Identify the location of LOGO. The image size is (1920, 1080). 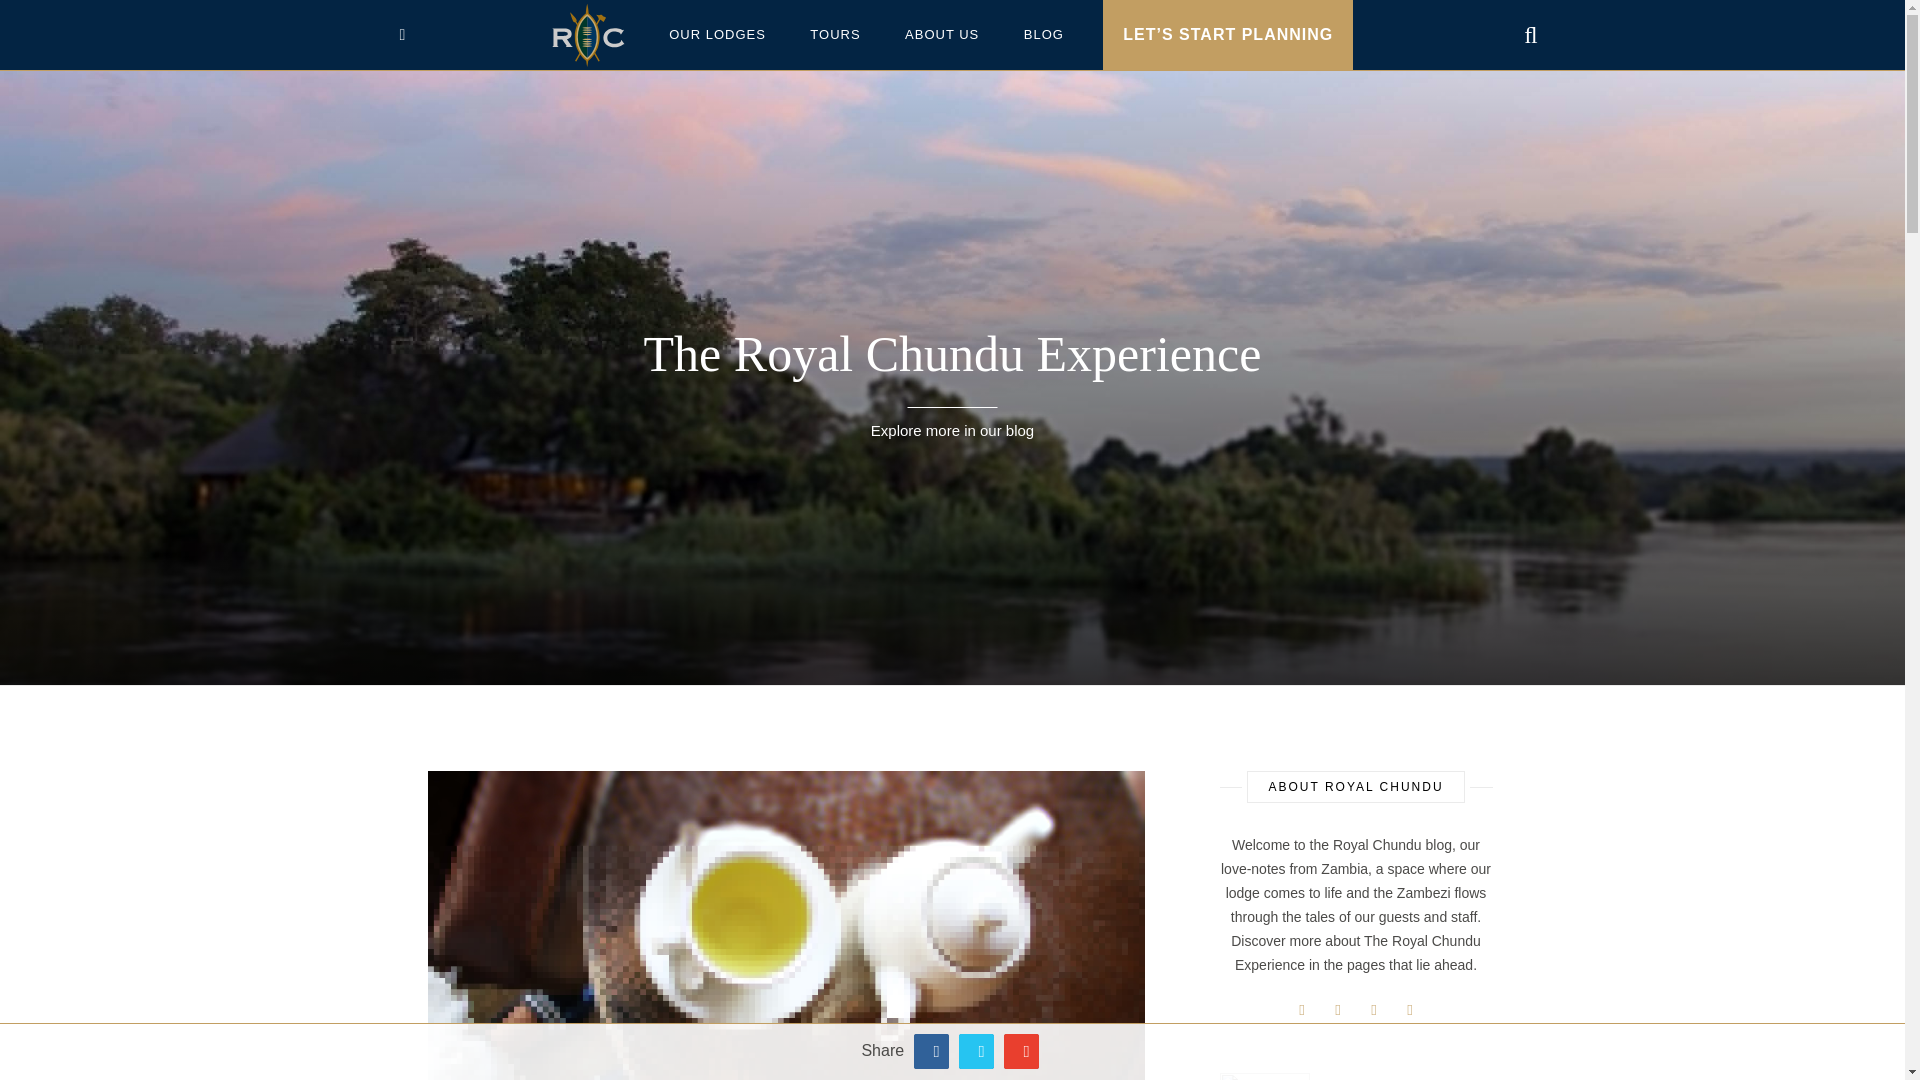
(588, 35).